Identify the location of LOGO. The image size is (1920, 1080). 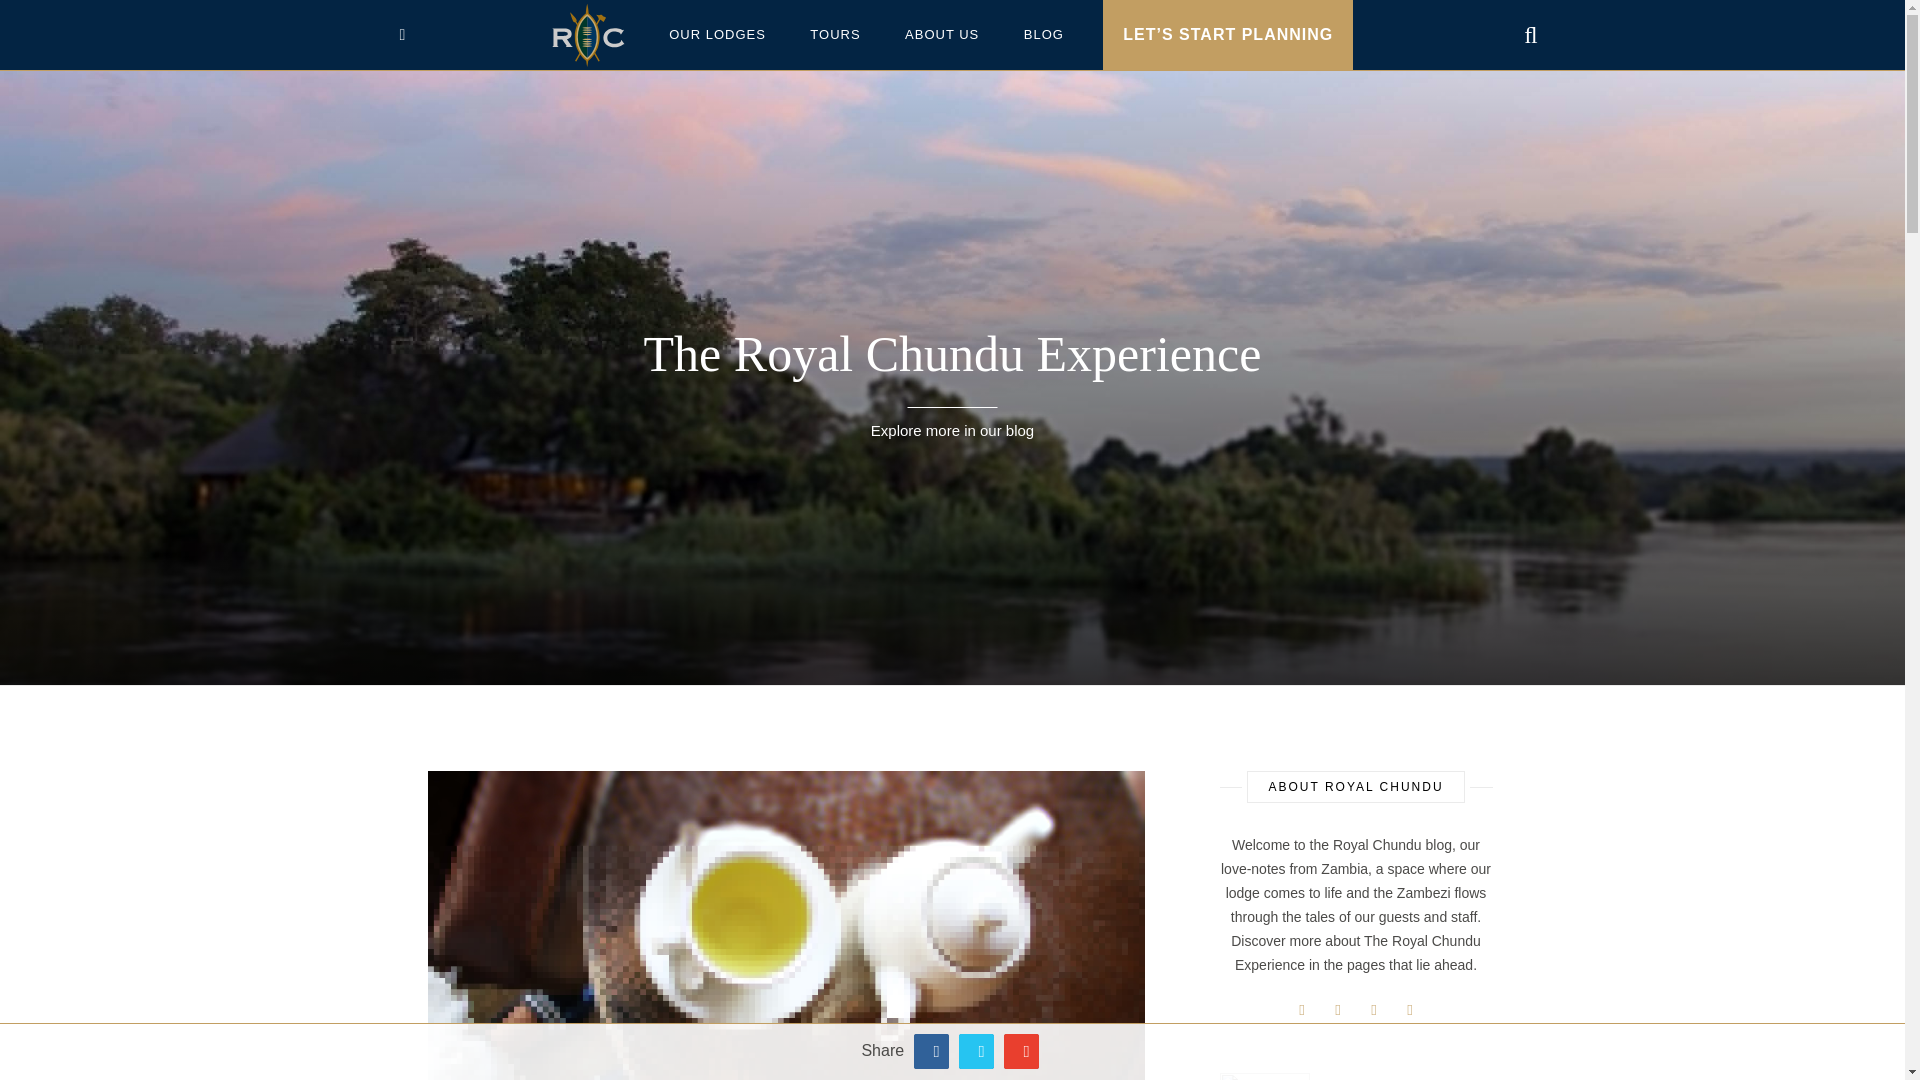
(588, 35).